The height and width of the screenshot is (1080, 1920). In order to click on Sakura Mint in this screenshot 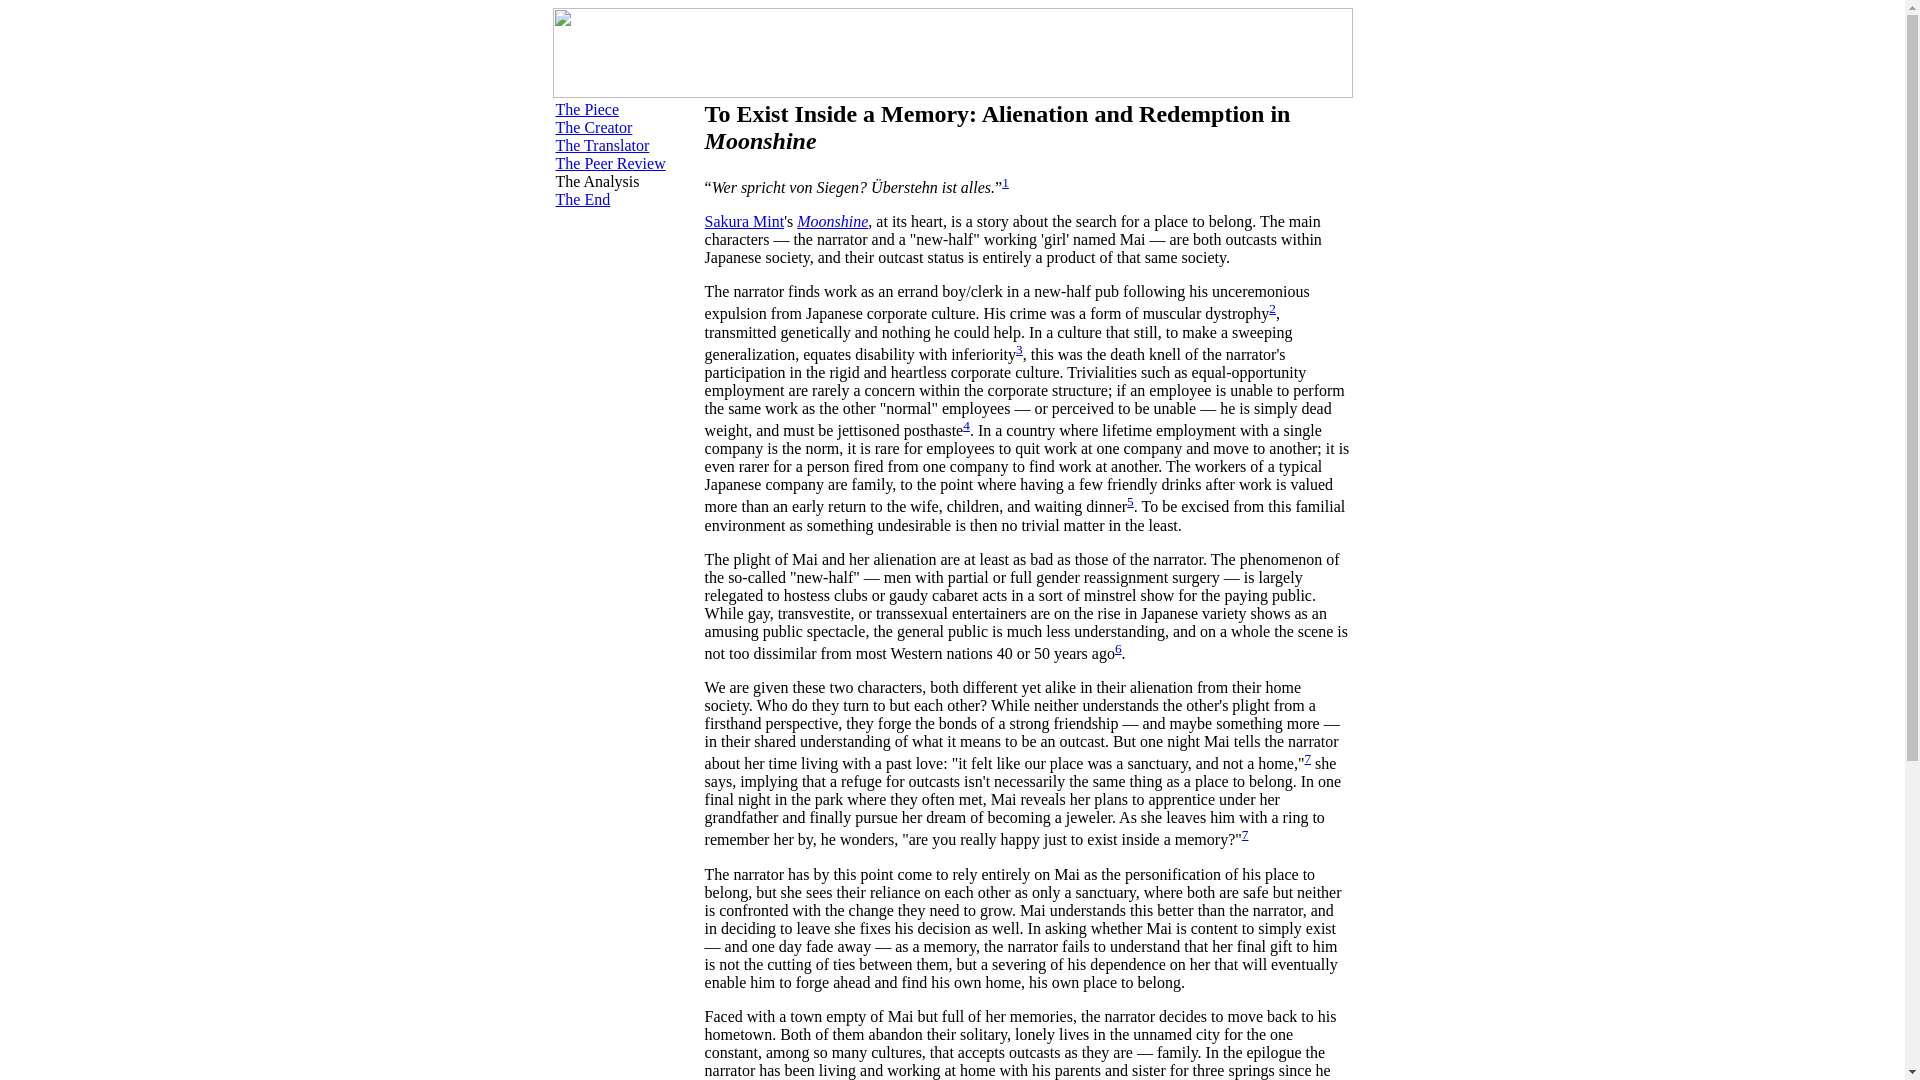, I will do `click(744, 221)`.